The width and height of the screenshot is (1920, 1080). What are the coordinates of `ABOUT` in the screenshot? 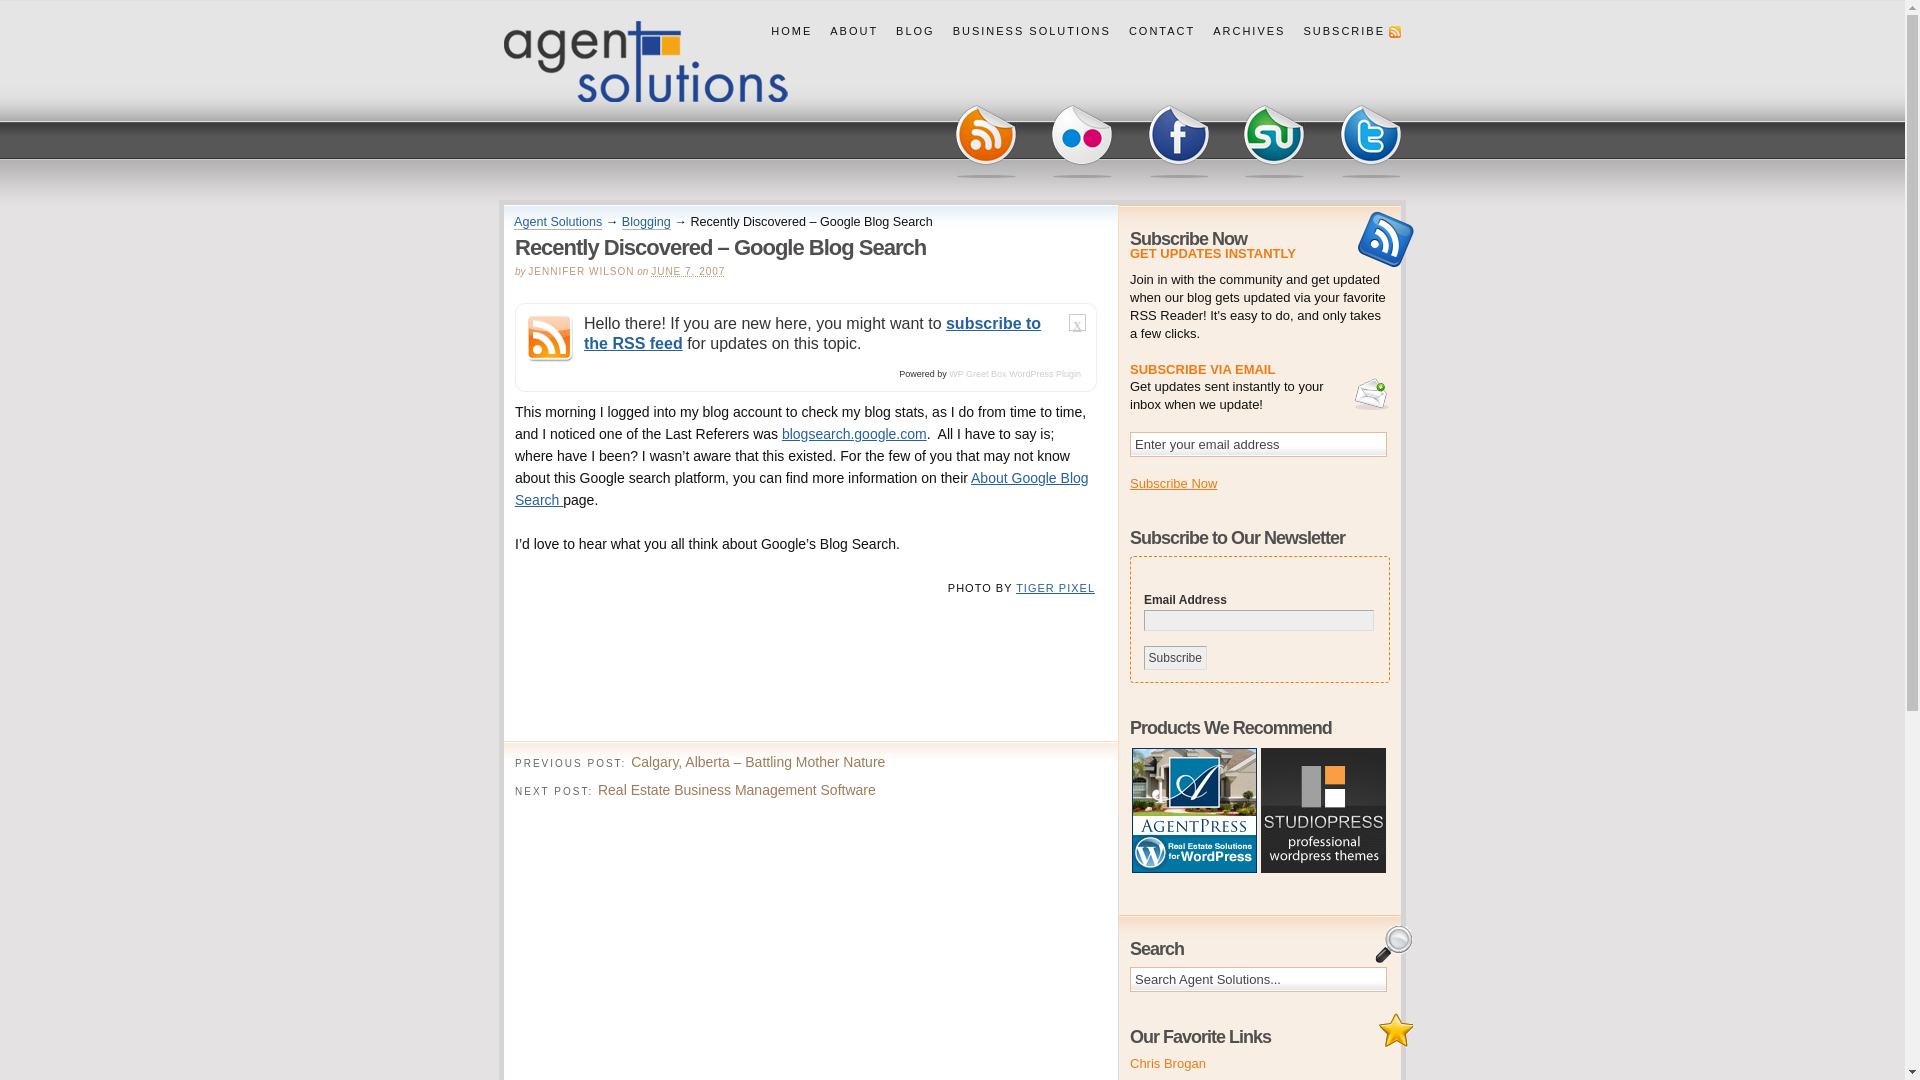 It's located at (854, 32).